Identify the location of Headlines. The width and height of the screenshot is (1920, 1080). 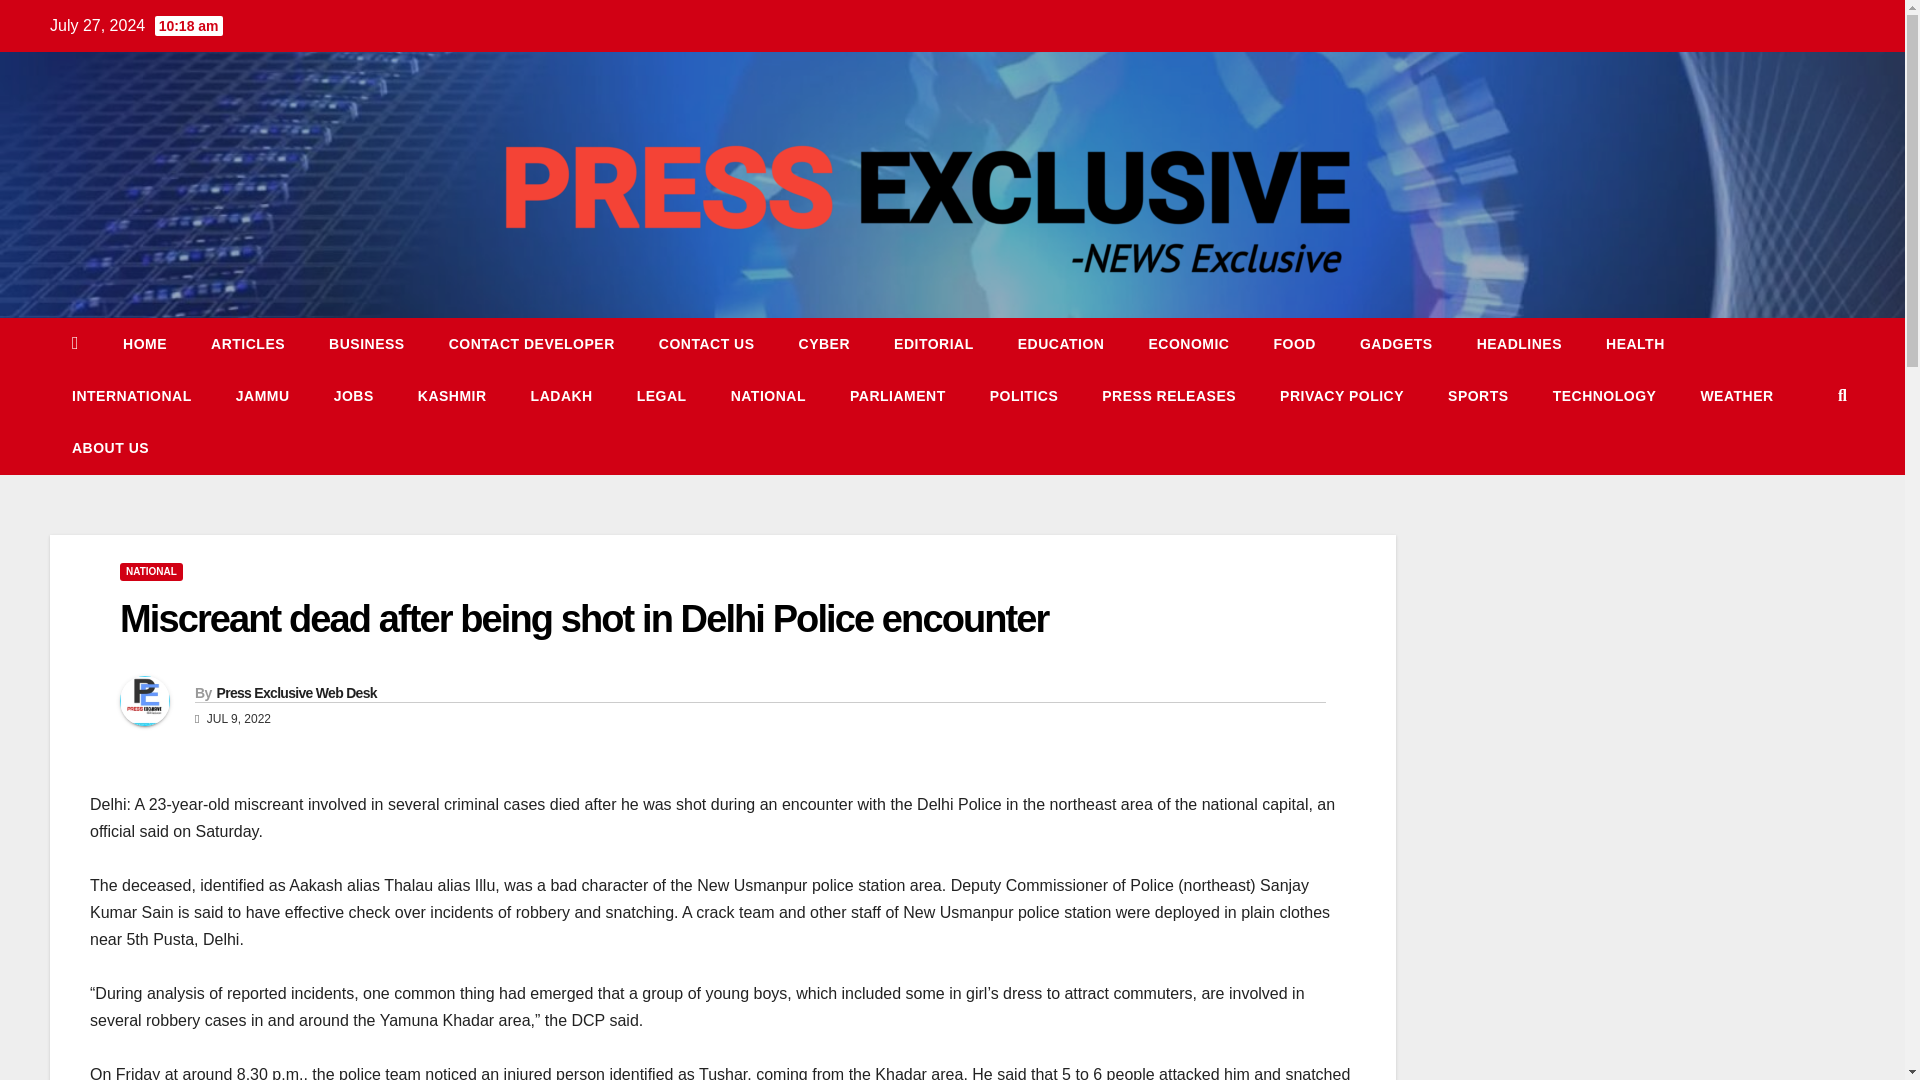
(1520, 344).